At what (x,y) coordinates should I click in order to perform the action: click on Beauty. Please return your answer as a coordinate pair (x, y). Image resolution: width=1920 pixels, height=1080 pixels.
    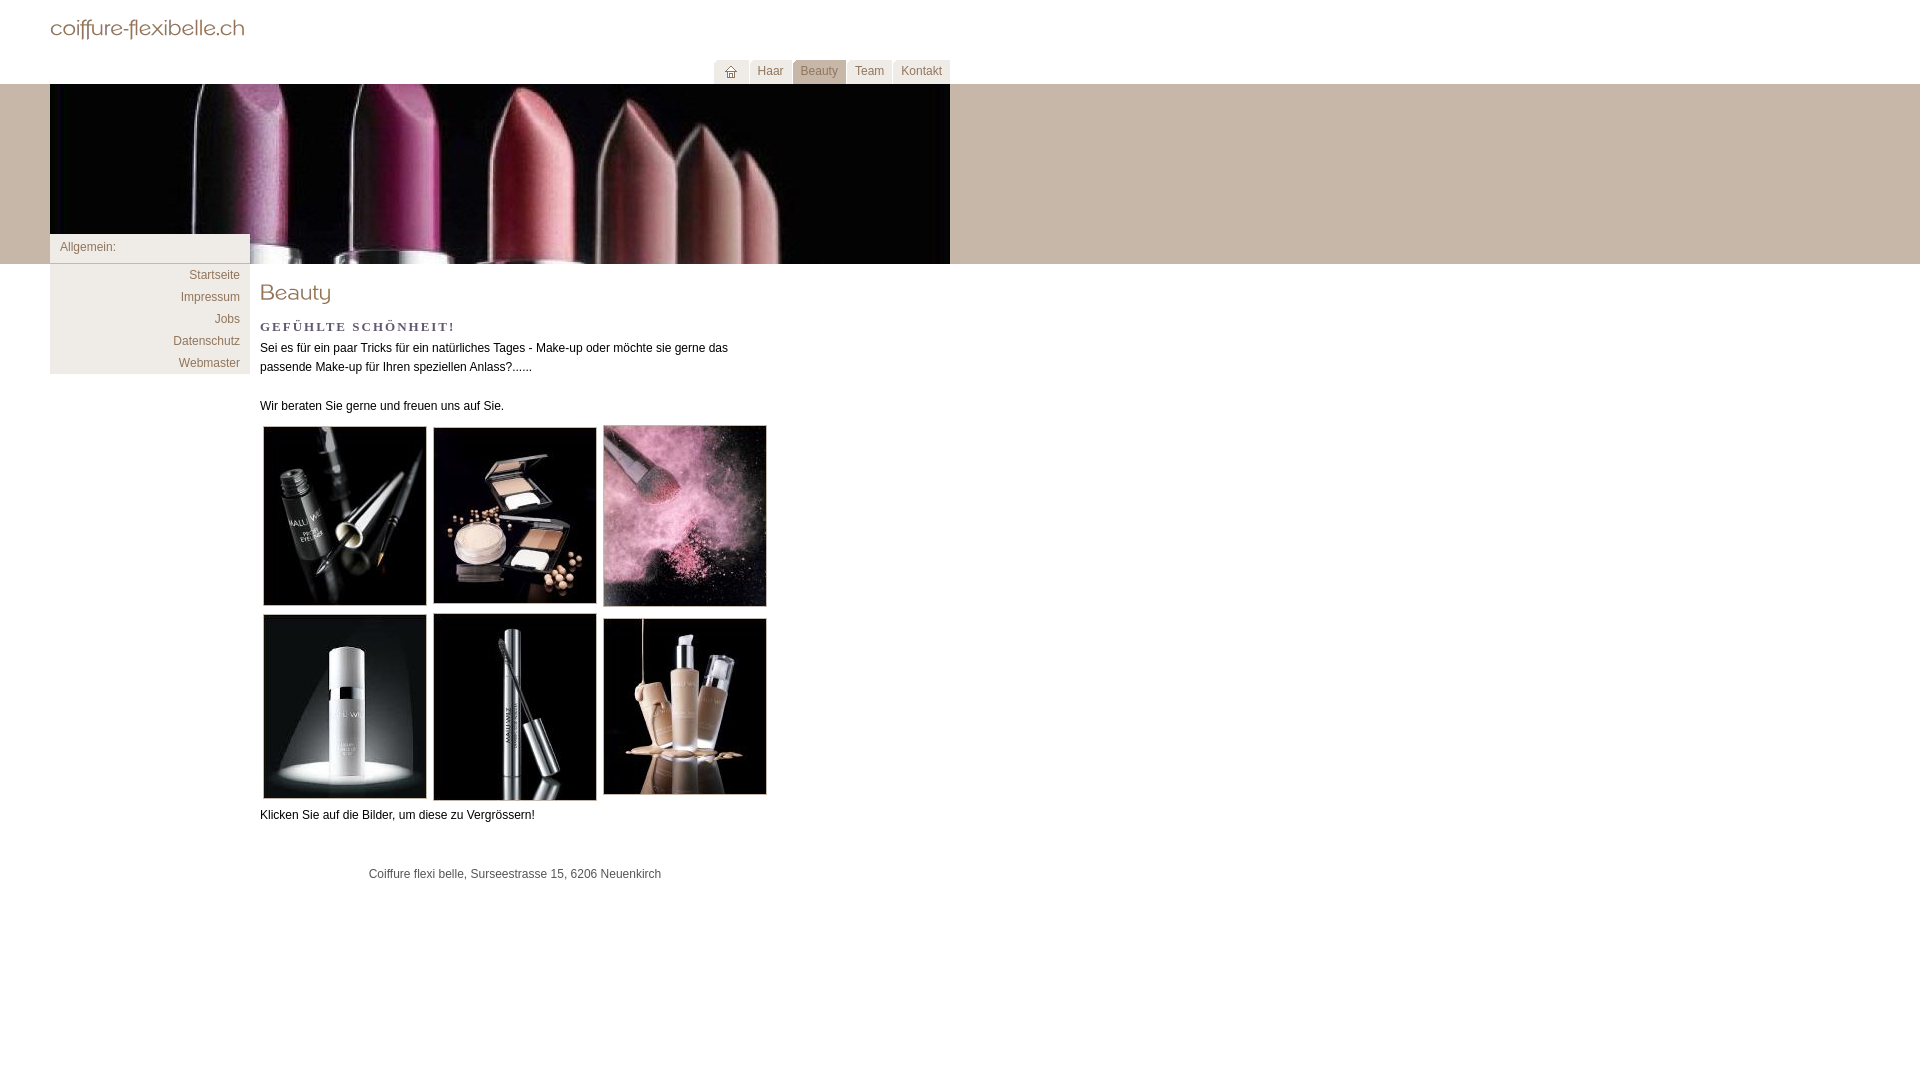
    Looking at the image, I should click on (819, 73).